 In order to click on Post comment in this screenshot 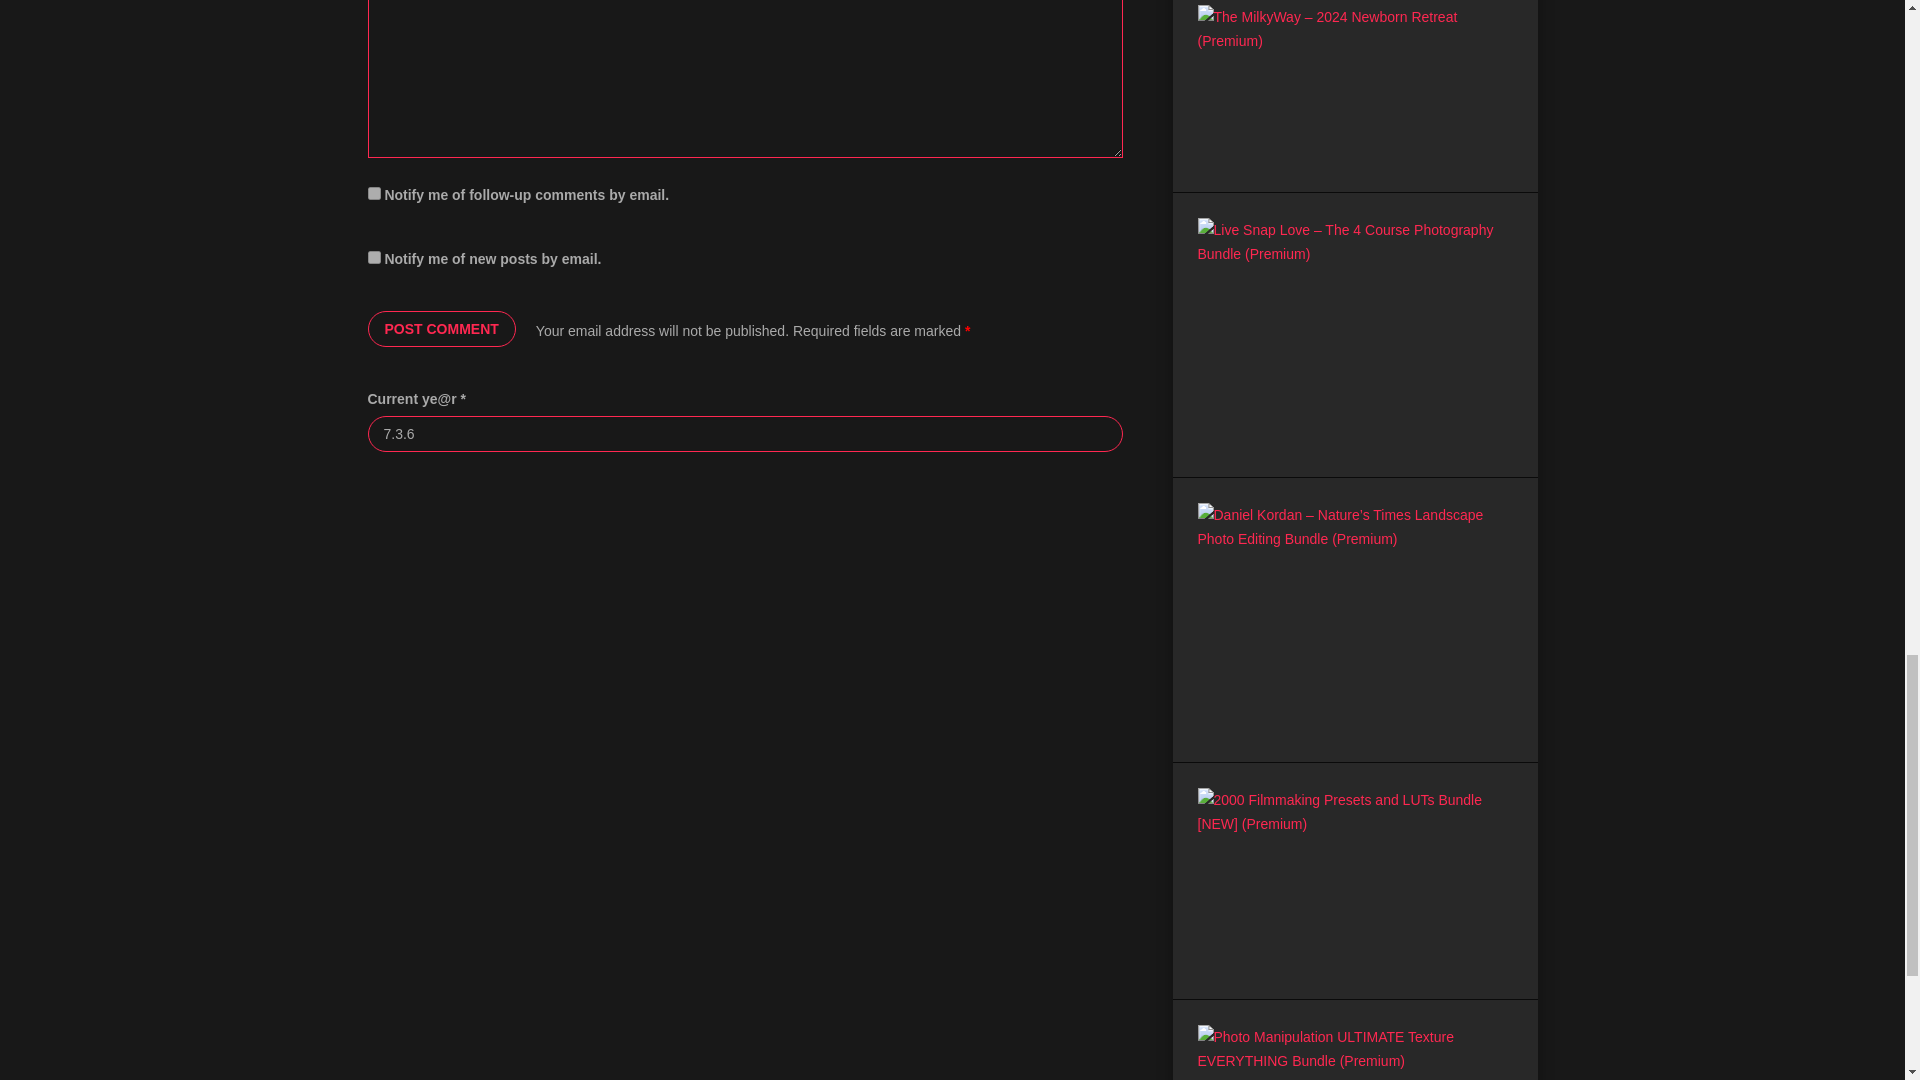, I will do `click(442, 328)`.